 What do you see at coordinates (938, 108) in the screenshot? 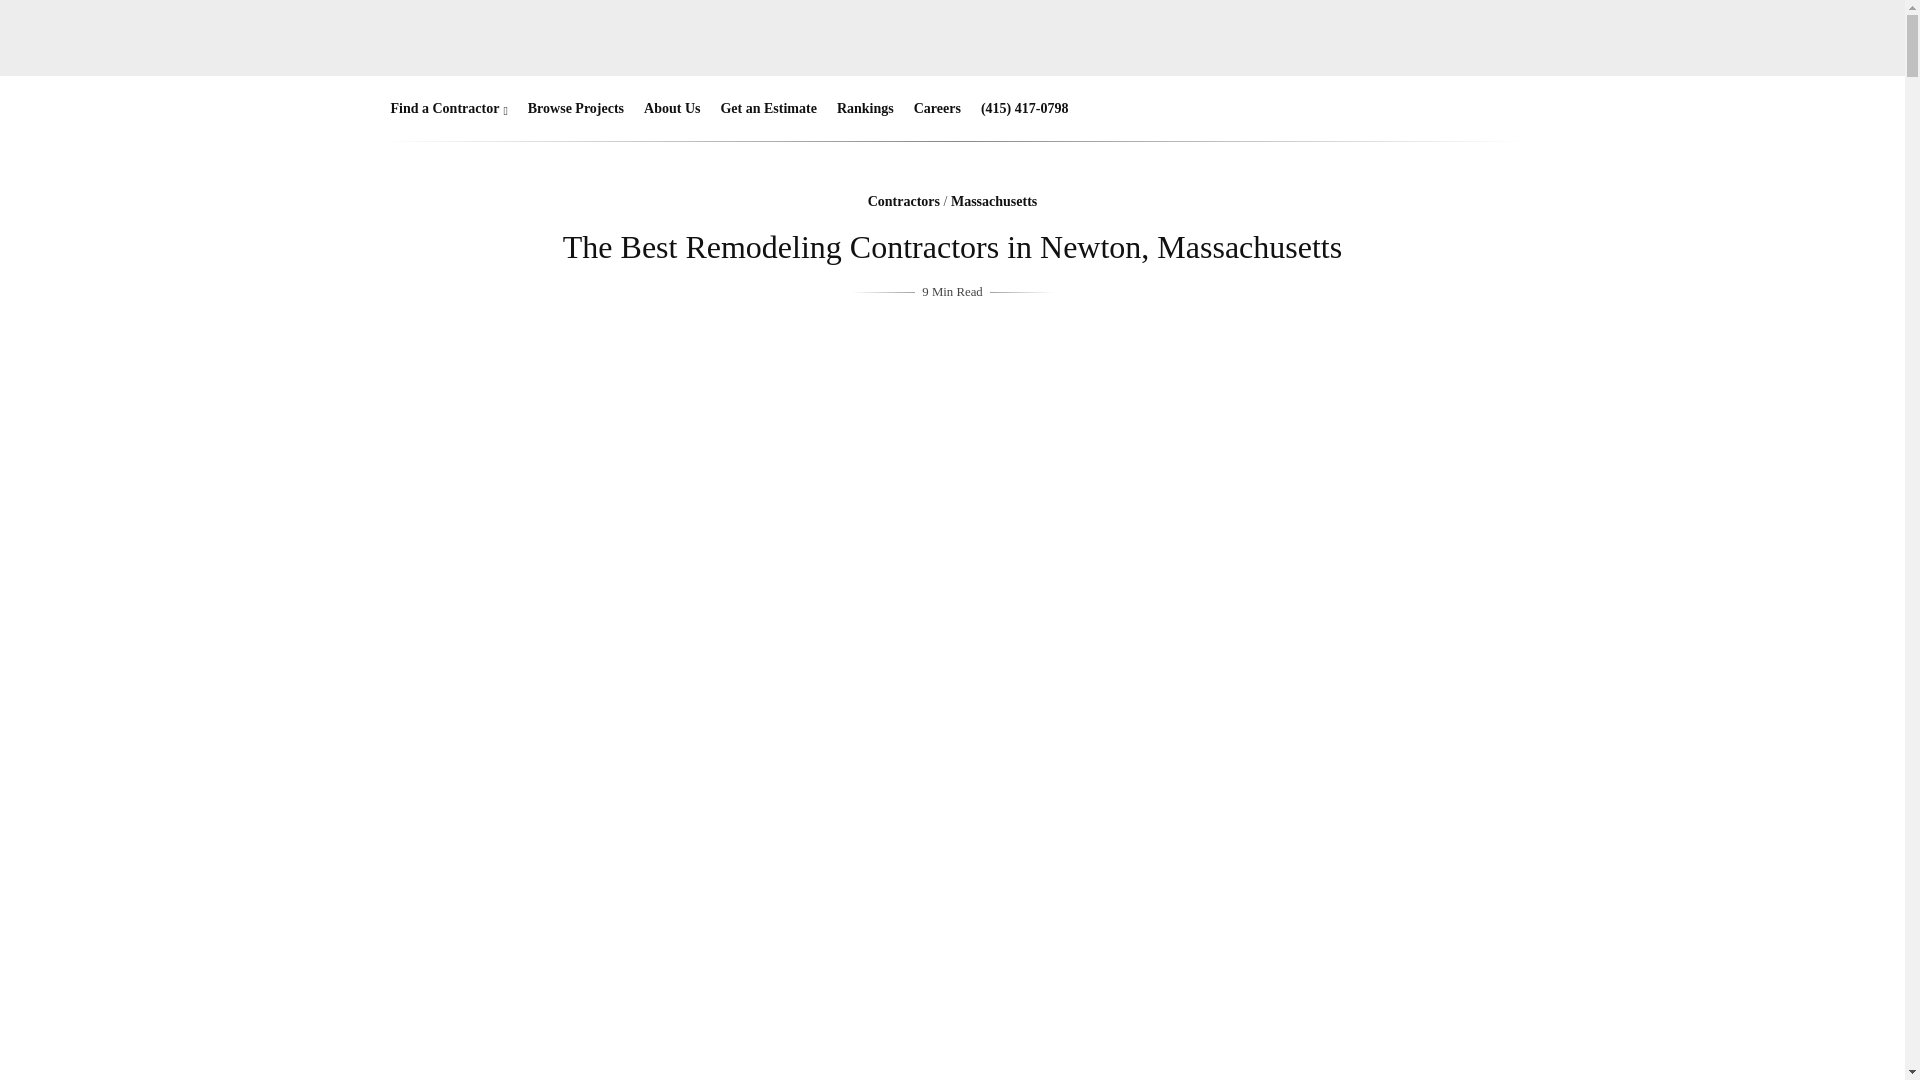
I see `Careers` at bounding box center [938, 108].